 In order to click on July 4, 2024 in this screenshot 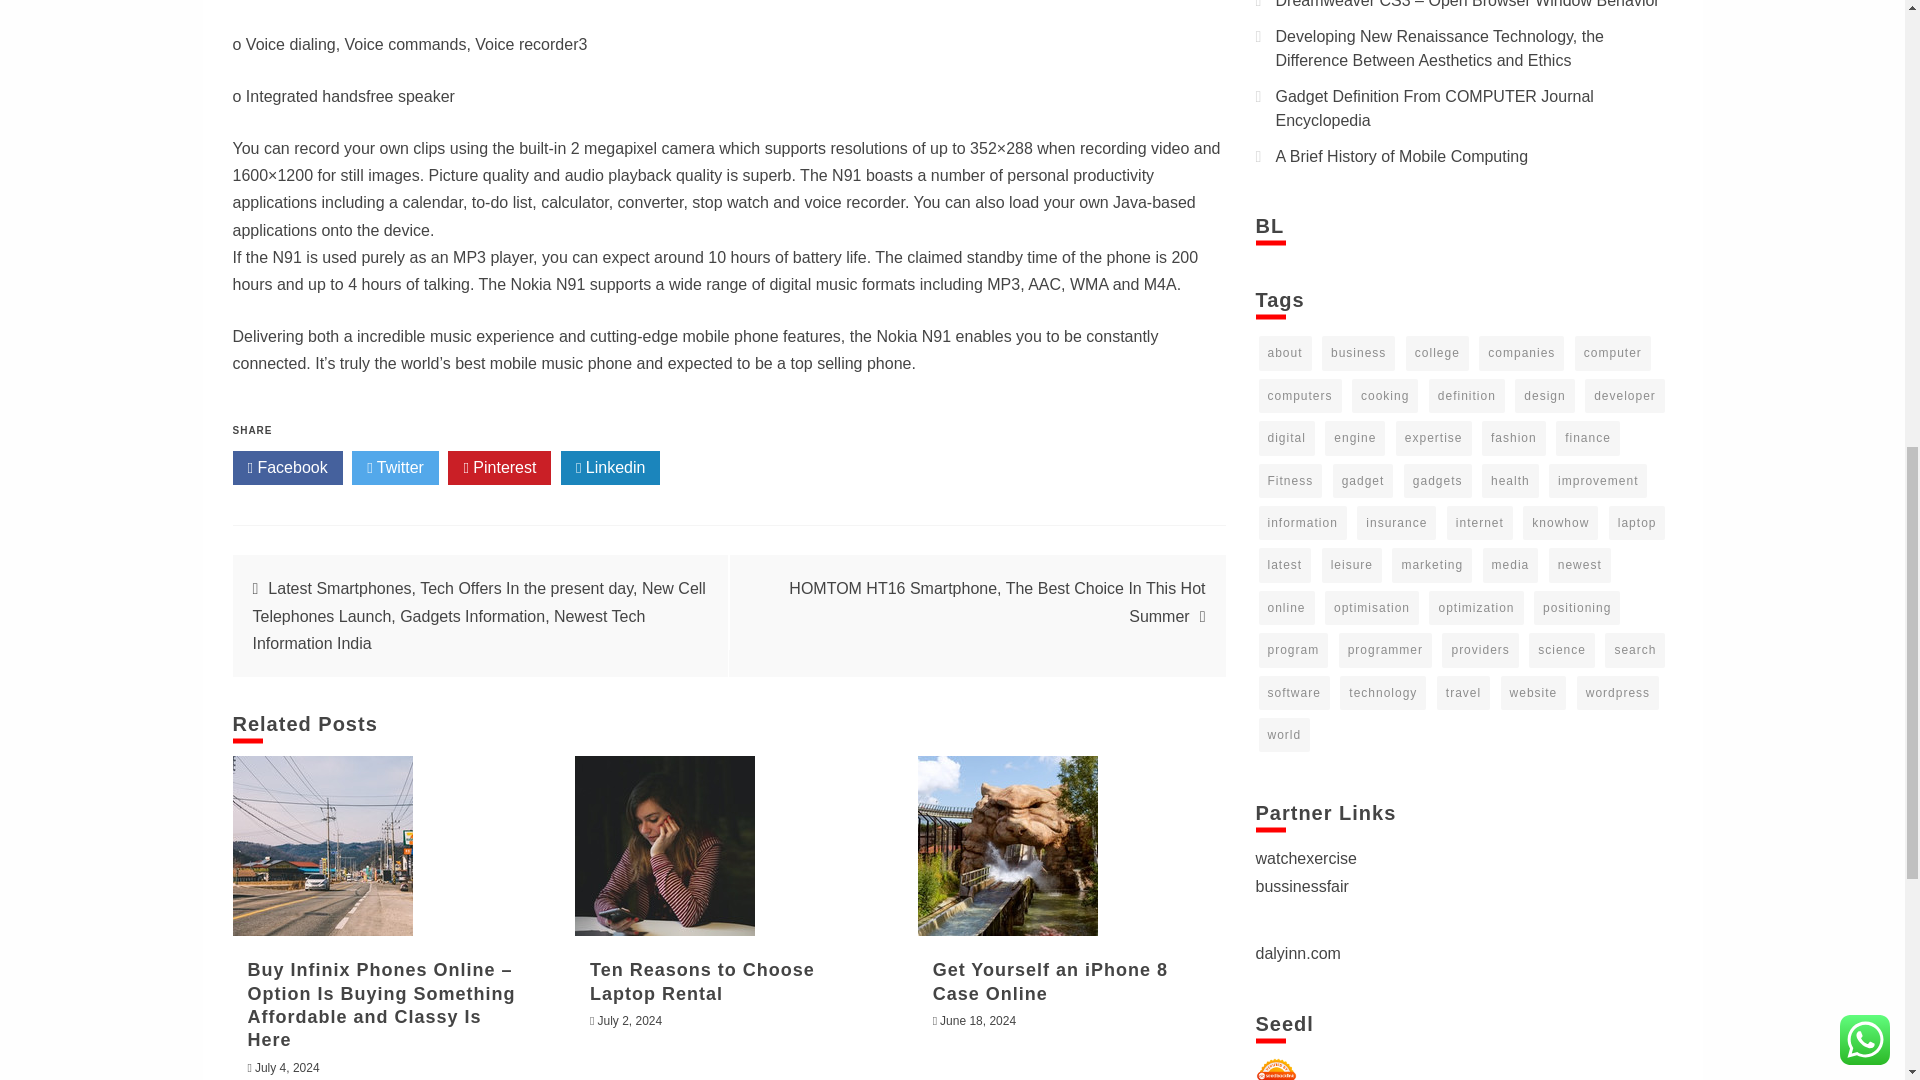, I will do `click(288, 1067)`.